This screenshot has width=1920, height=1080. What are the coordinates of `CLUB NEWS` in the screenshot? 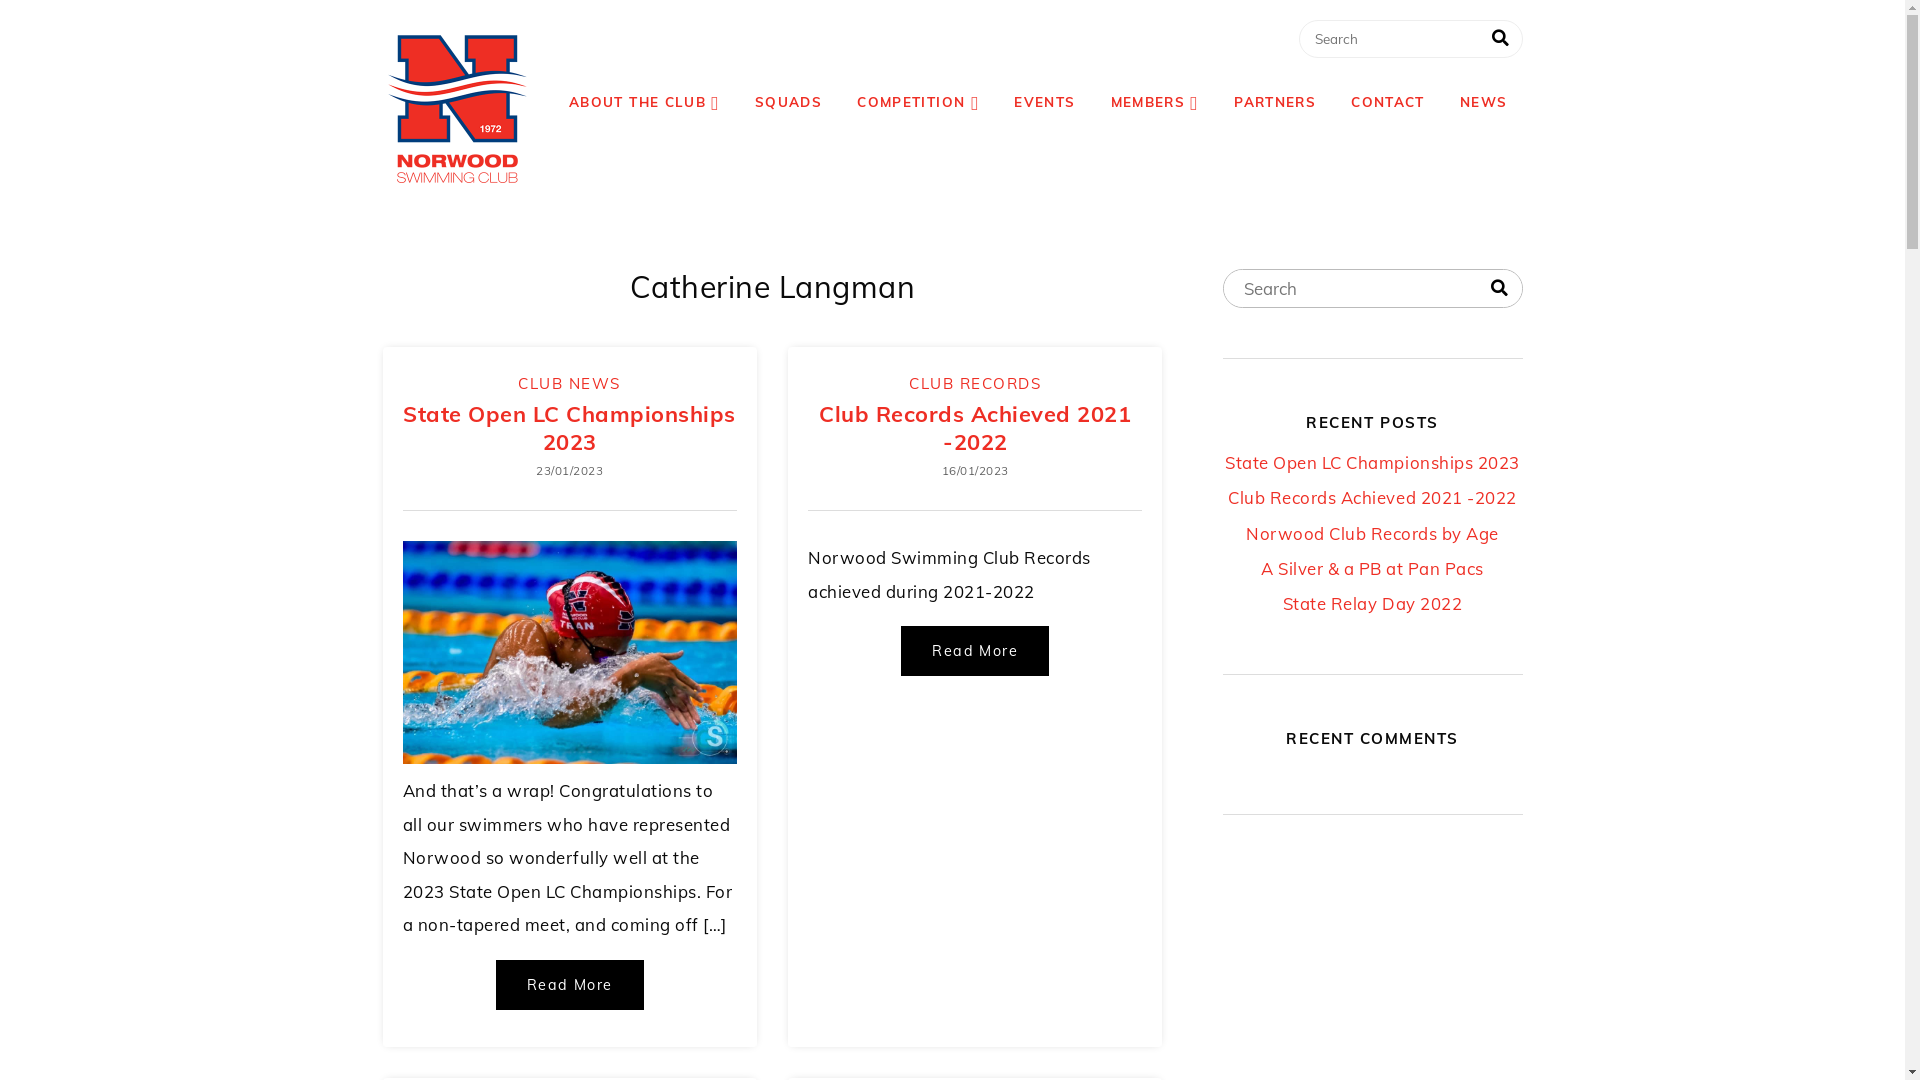 It's located at (570, 383).